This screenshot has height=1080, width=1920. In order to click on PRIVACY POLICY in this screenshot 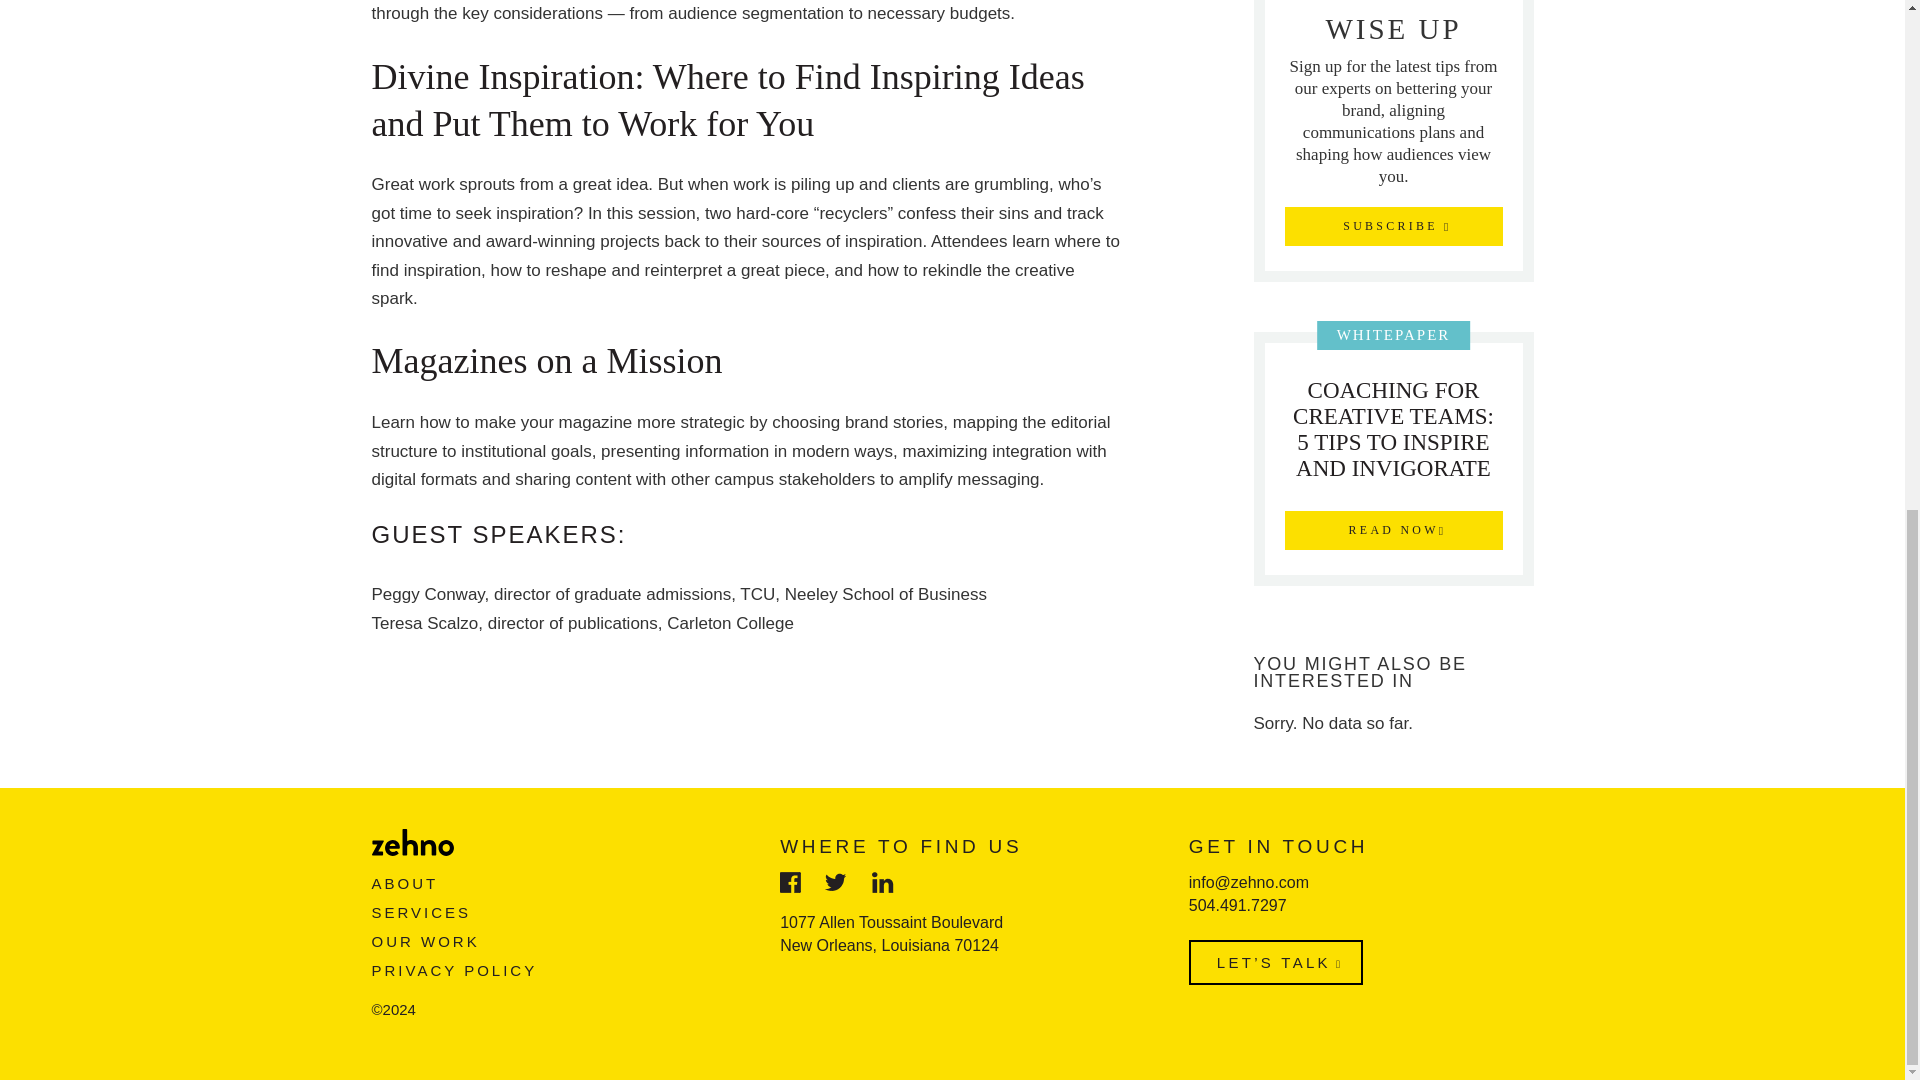, I will do `click(454, 970)`.